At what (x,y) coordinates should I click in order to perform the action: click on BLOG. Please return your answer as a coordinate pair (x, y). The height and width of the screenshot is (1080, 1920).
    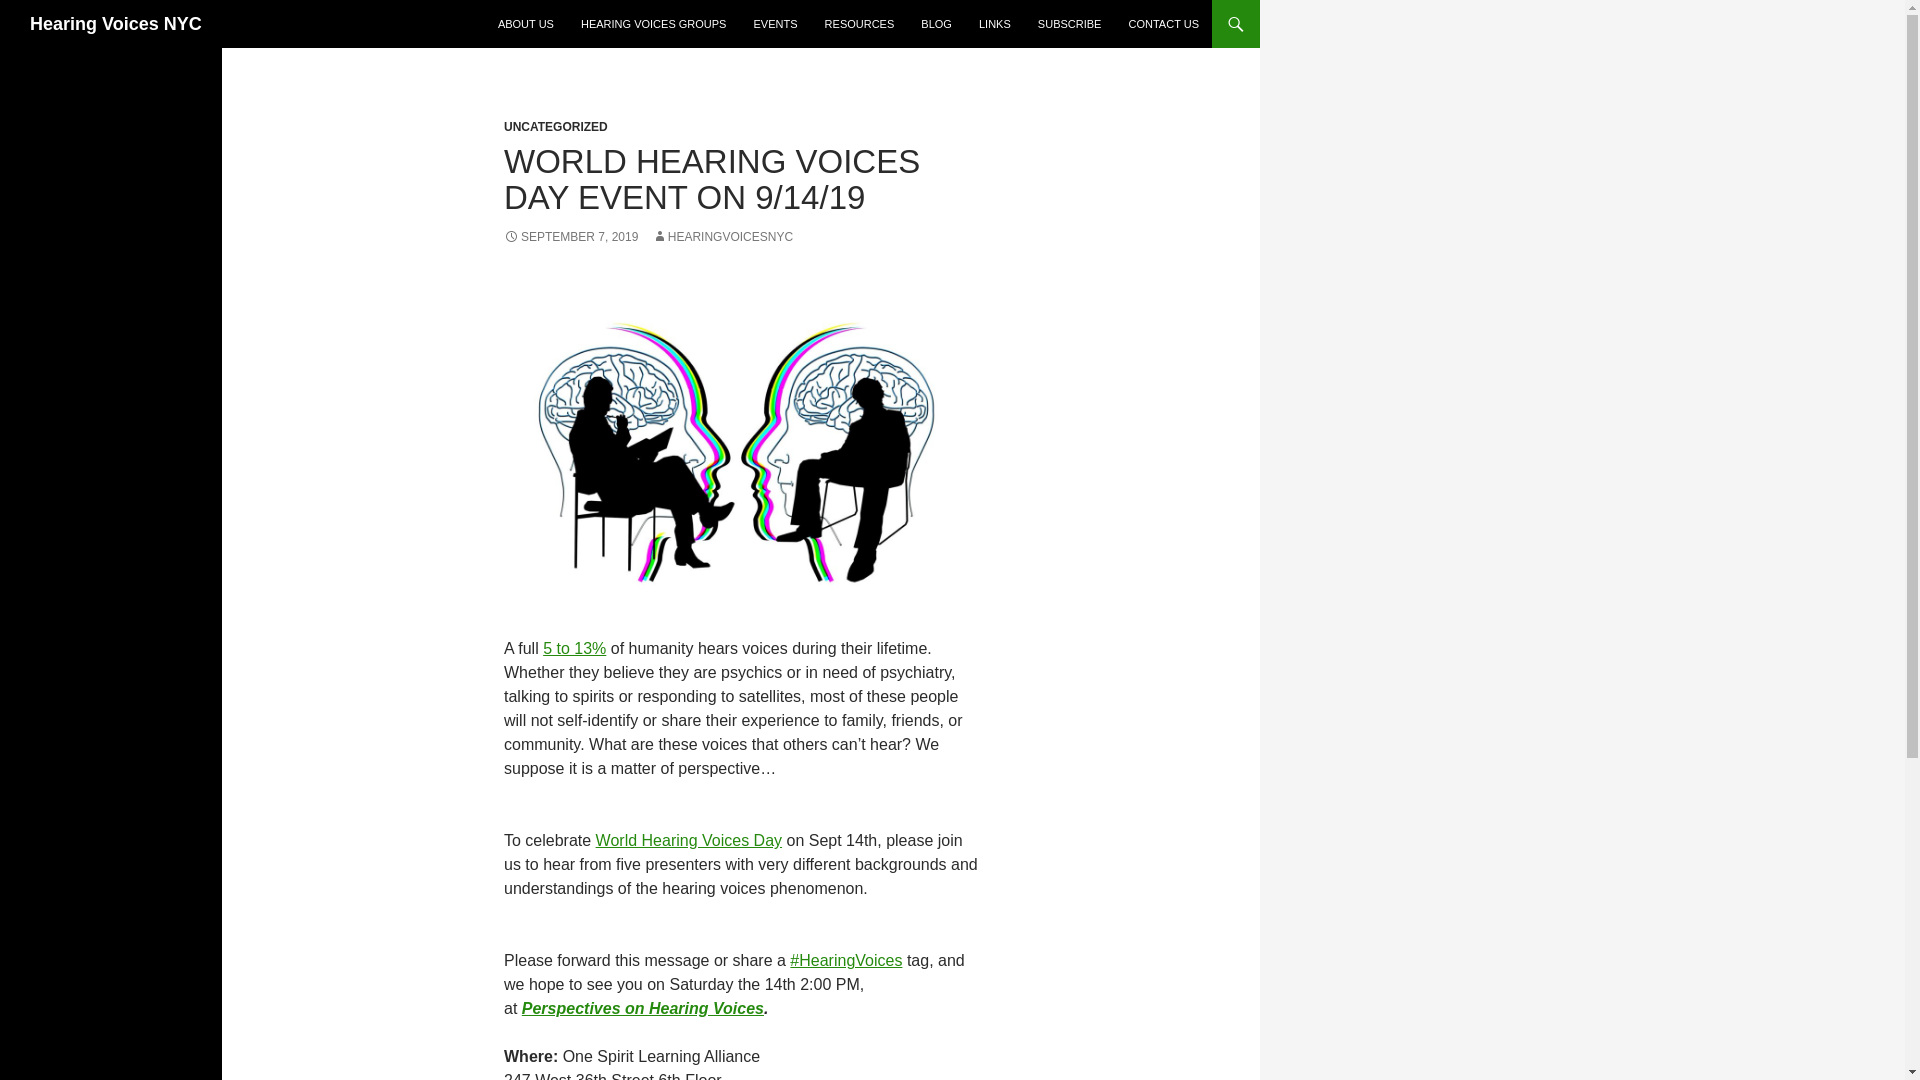
    Looking at the image, I should click on (936, 24).